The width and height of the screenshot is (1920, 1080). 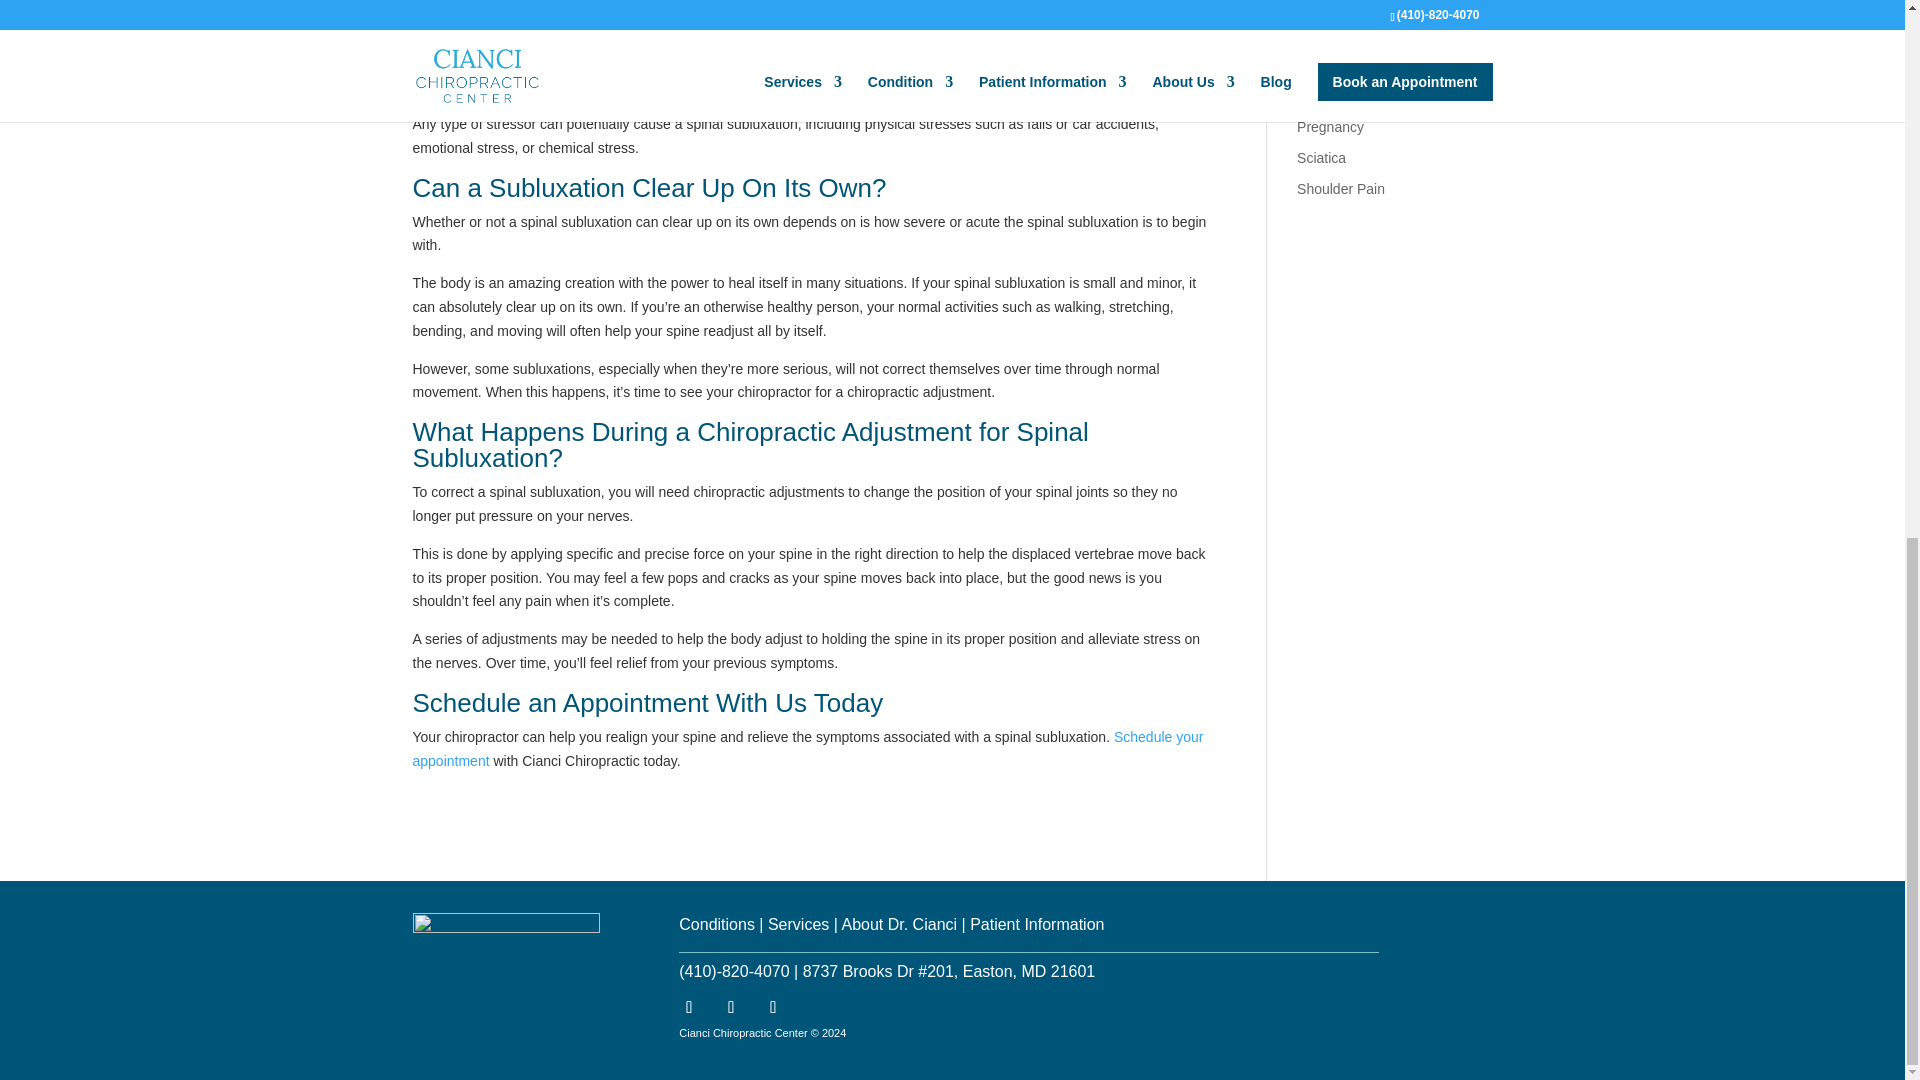 I want to click on Follow on LinkedIn, so click(x=731, y=1008).